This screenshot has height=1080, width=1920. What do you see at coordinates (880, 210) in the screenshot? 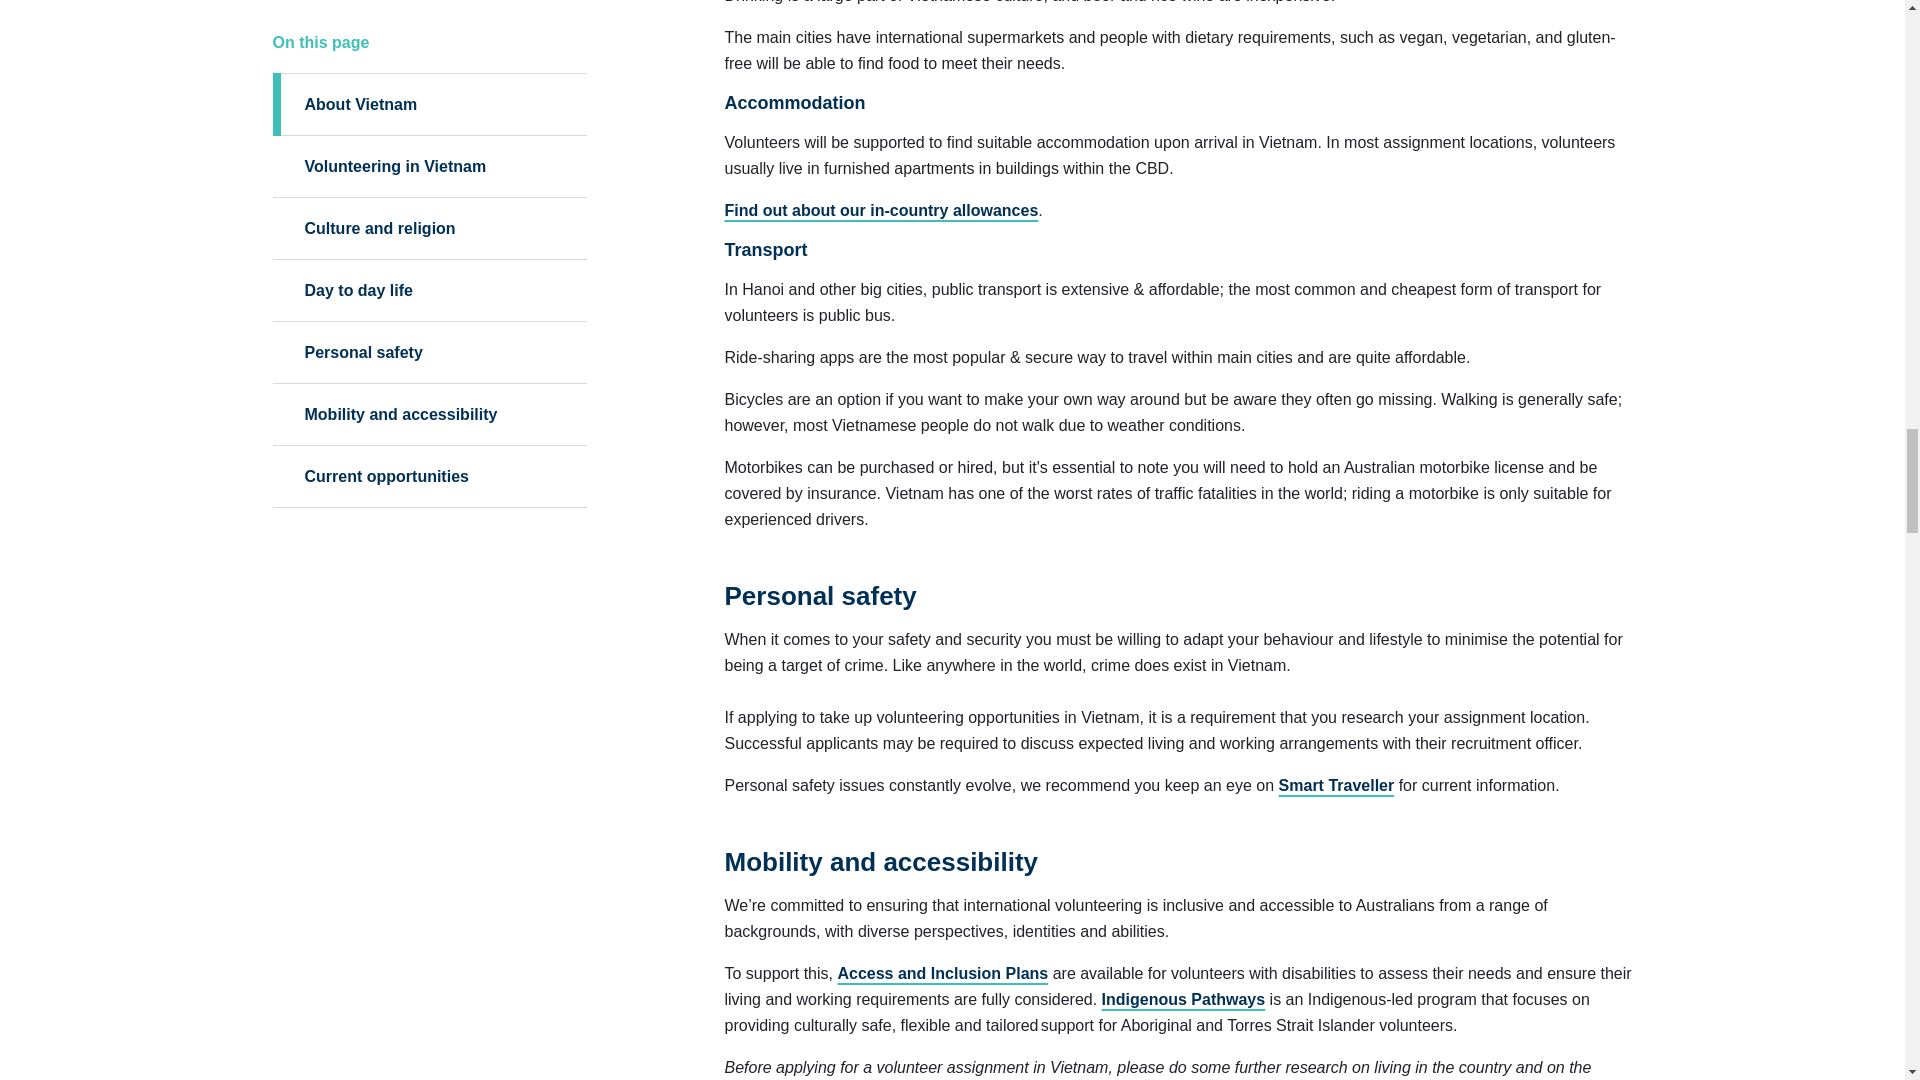
I see `Find out about our in-country allowances` at bounding box center [880, 210].